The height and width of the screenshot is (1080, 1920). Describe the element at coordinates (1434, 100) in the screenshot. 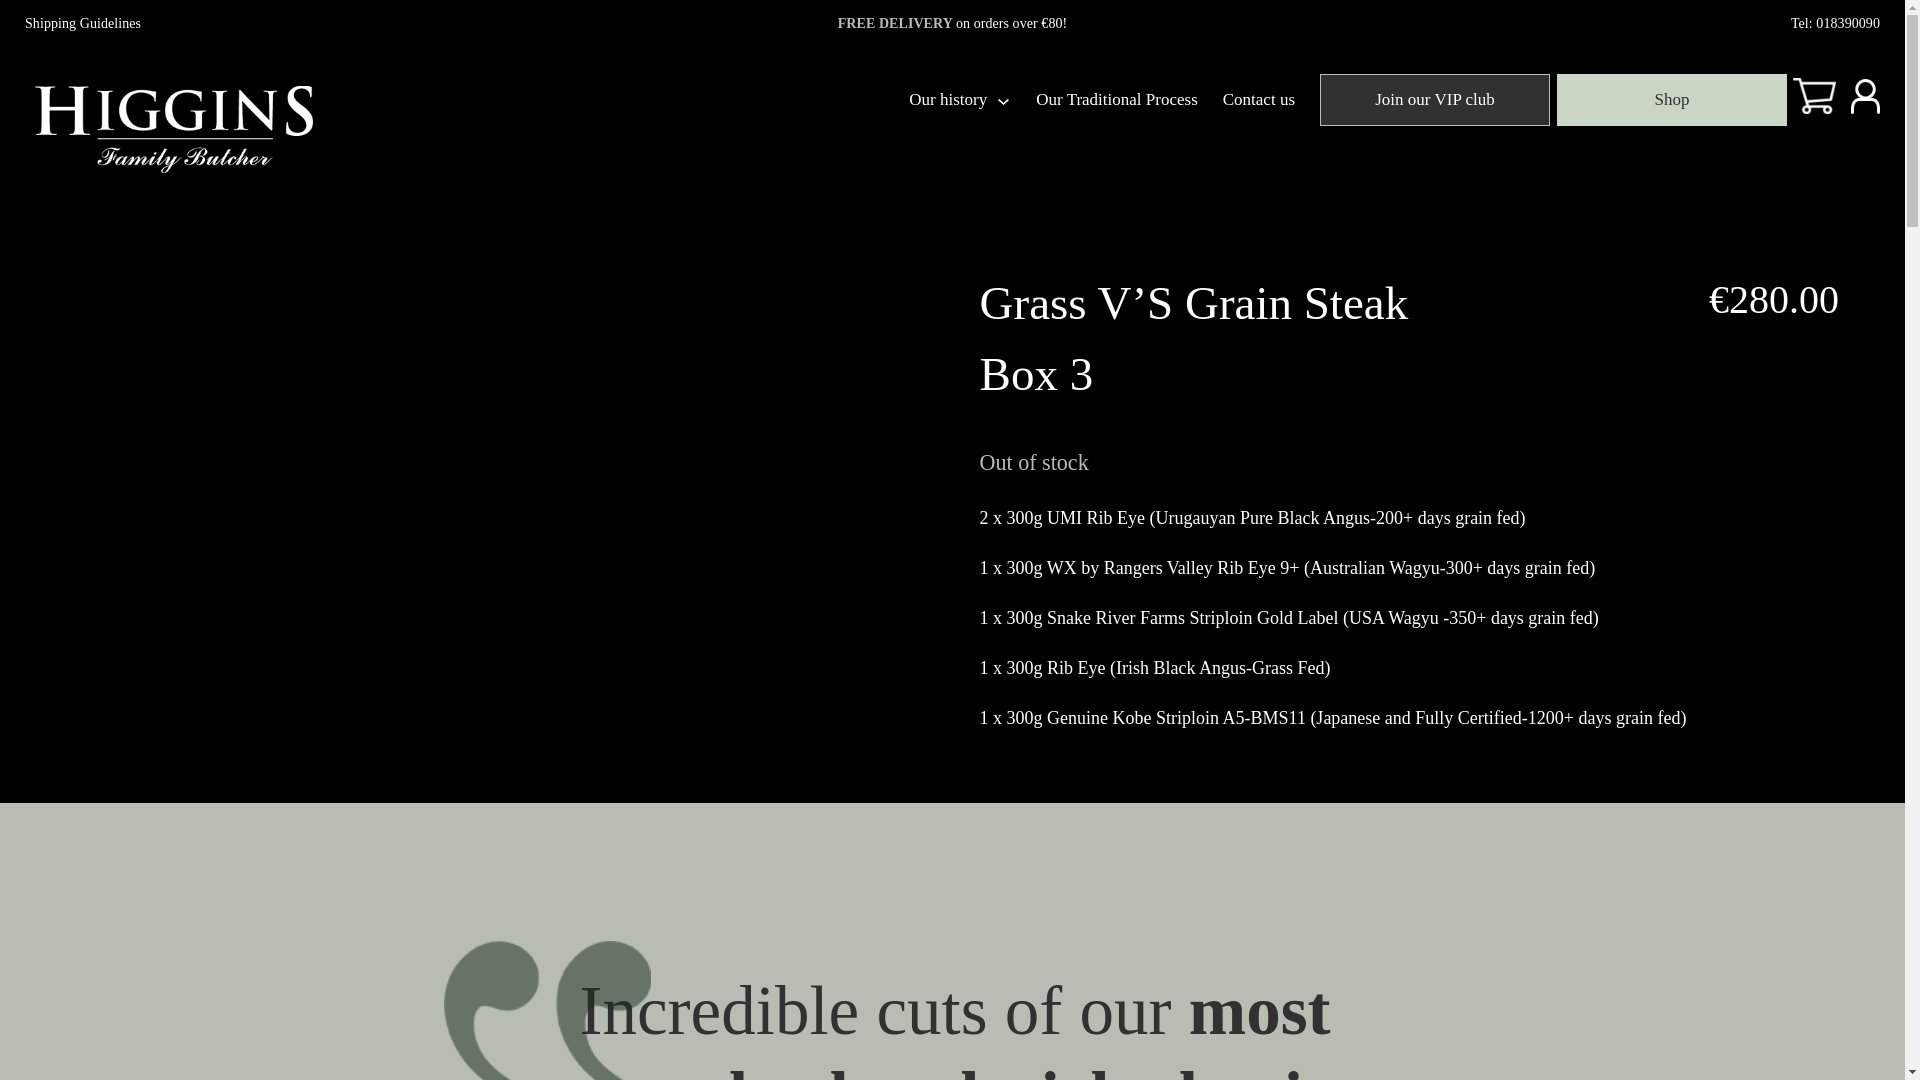

I see `Join our VIP club` at that location.